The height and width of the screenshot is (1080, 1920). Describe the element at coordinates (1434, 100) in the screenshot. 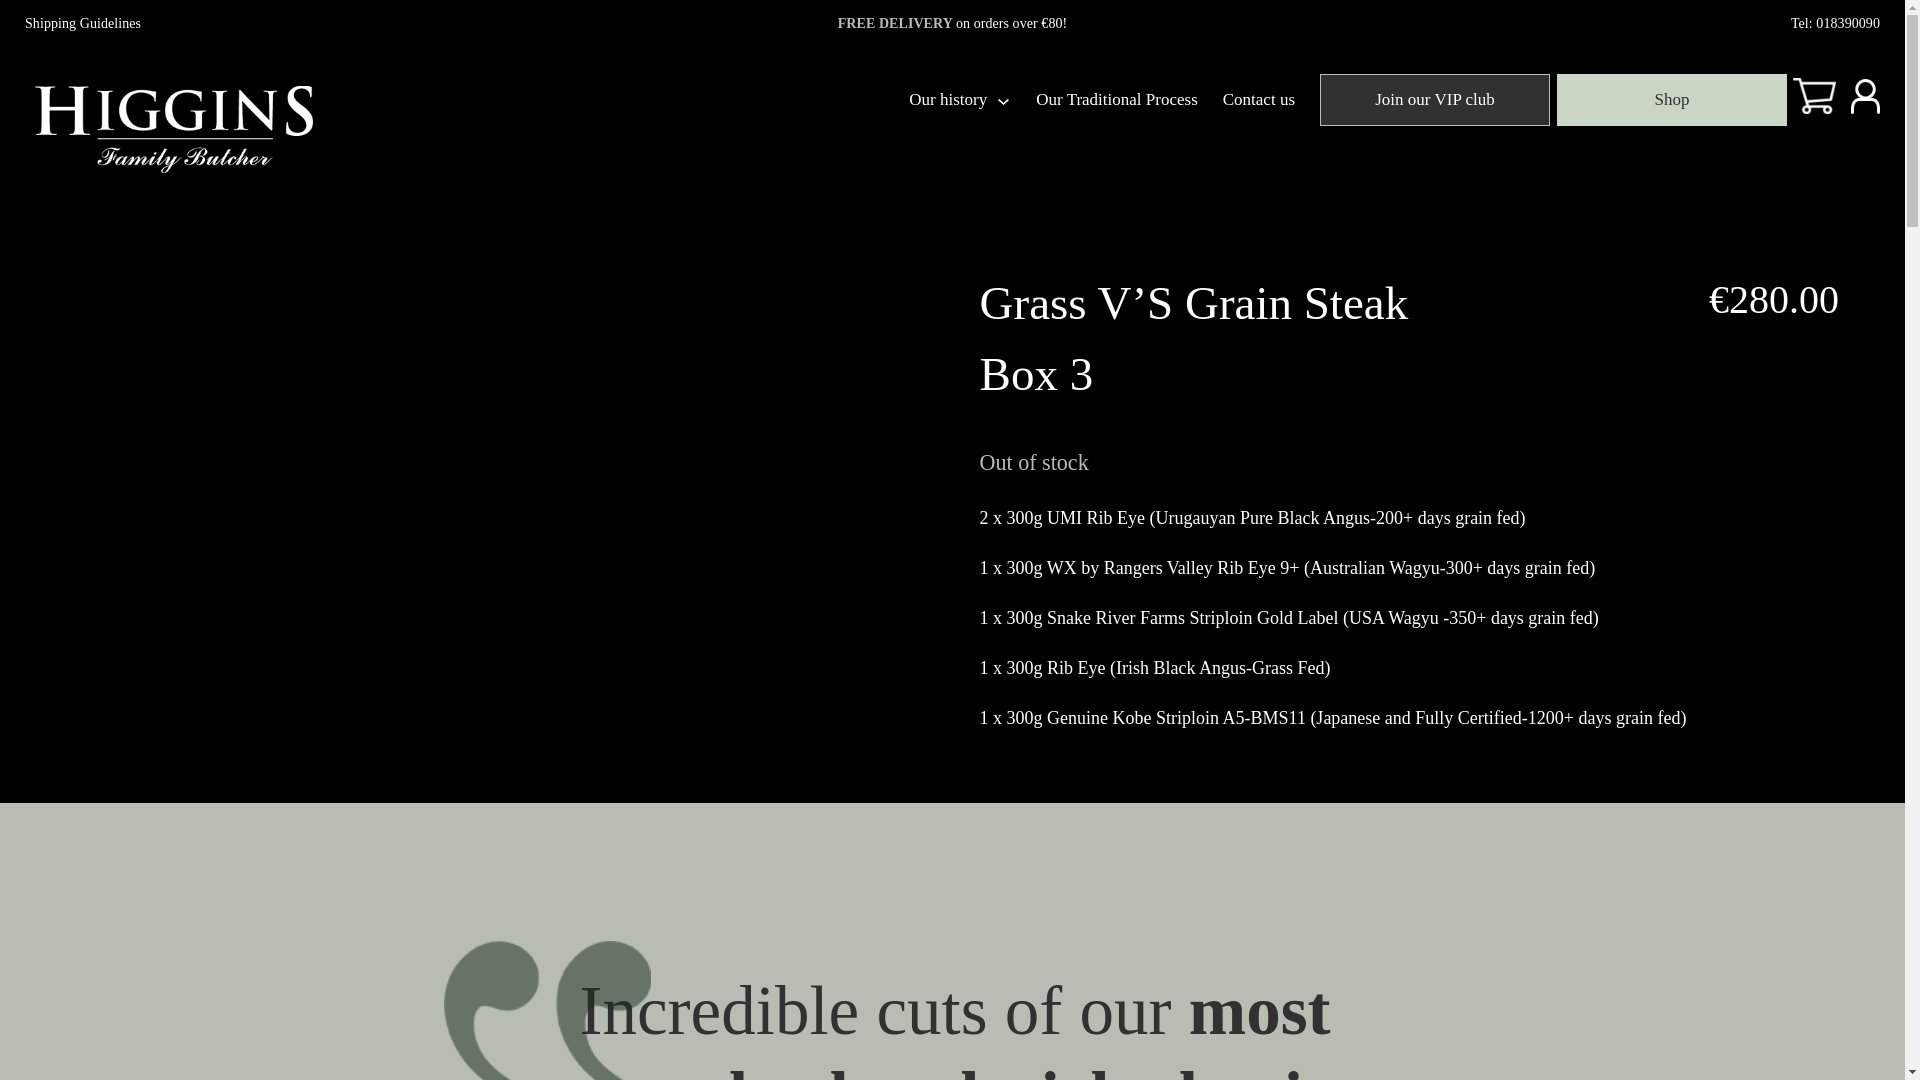

I see `Join our VIP club` at that location.